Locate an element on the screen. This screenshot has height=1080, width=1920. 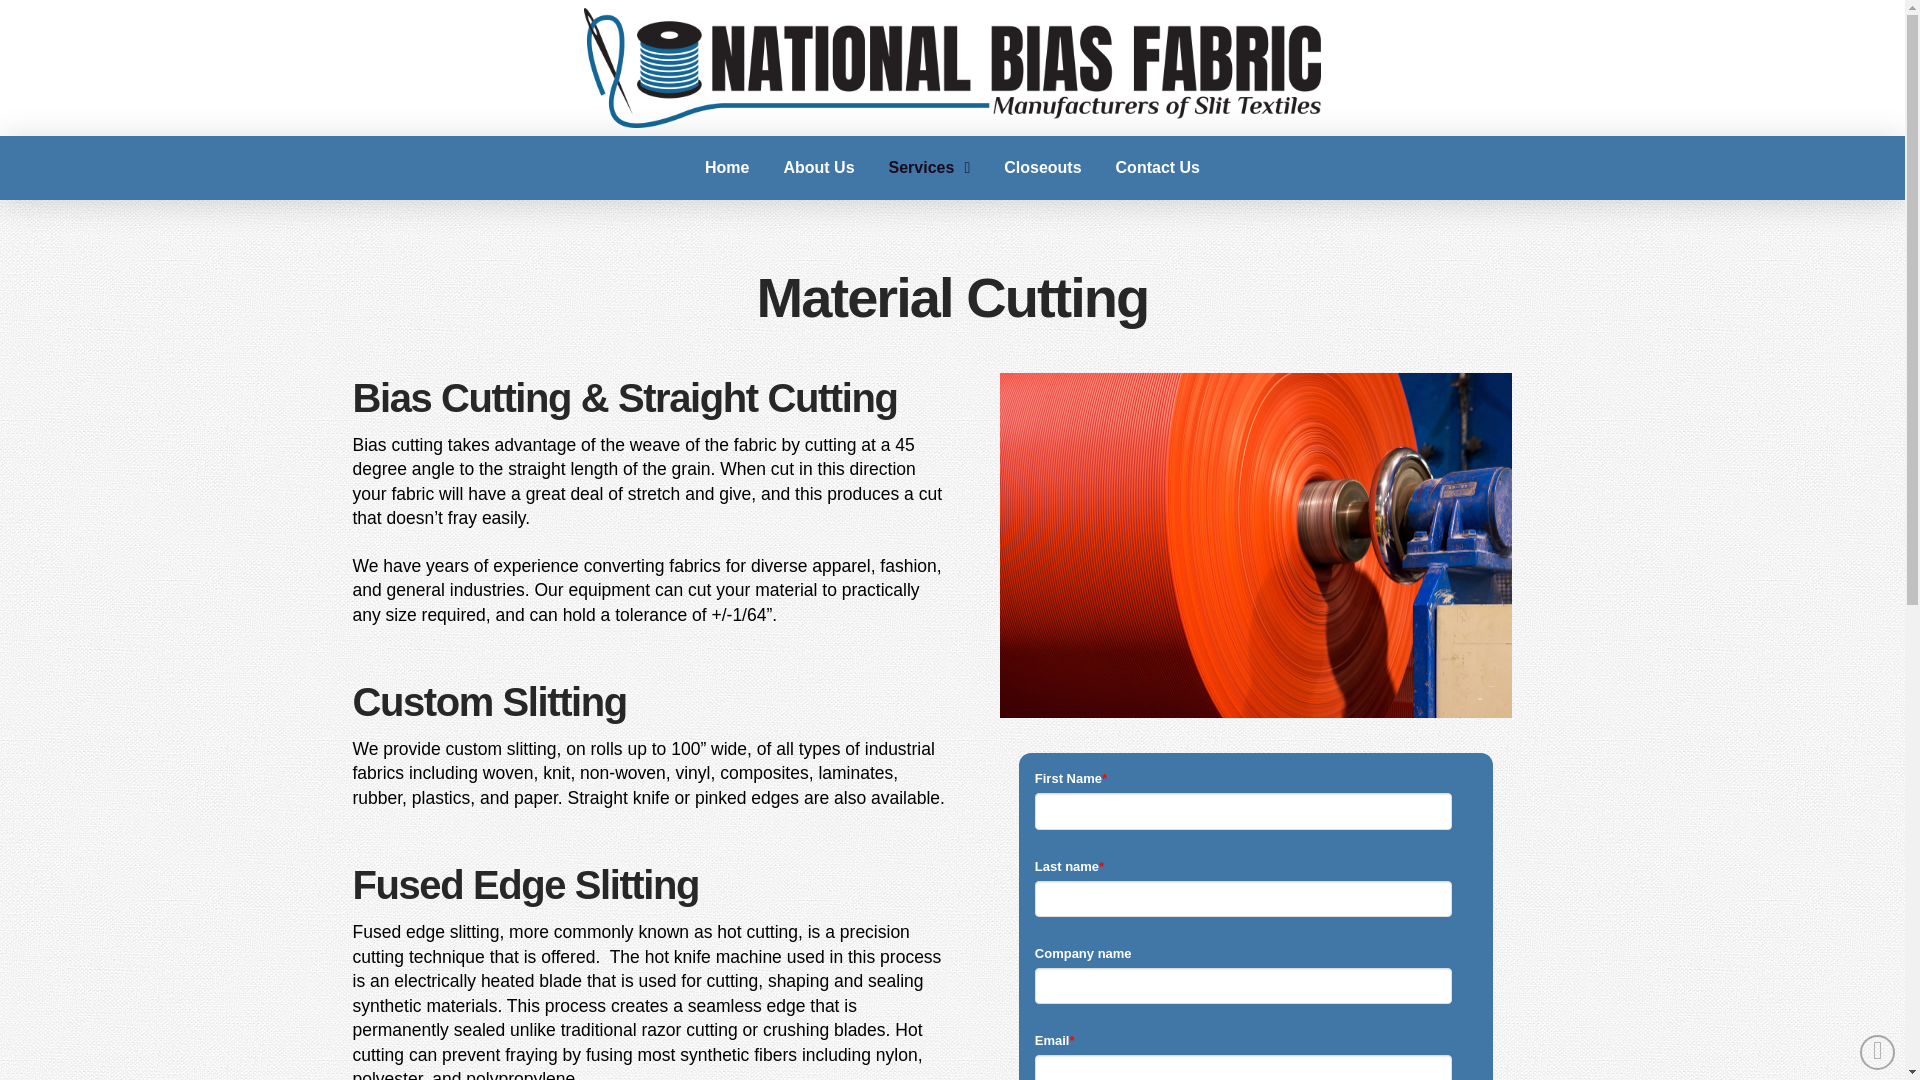
Contact Us is located at coordinates (1158, 168).